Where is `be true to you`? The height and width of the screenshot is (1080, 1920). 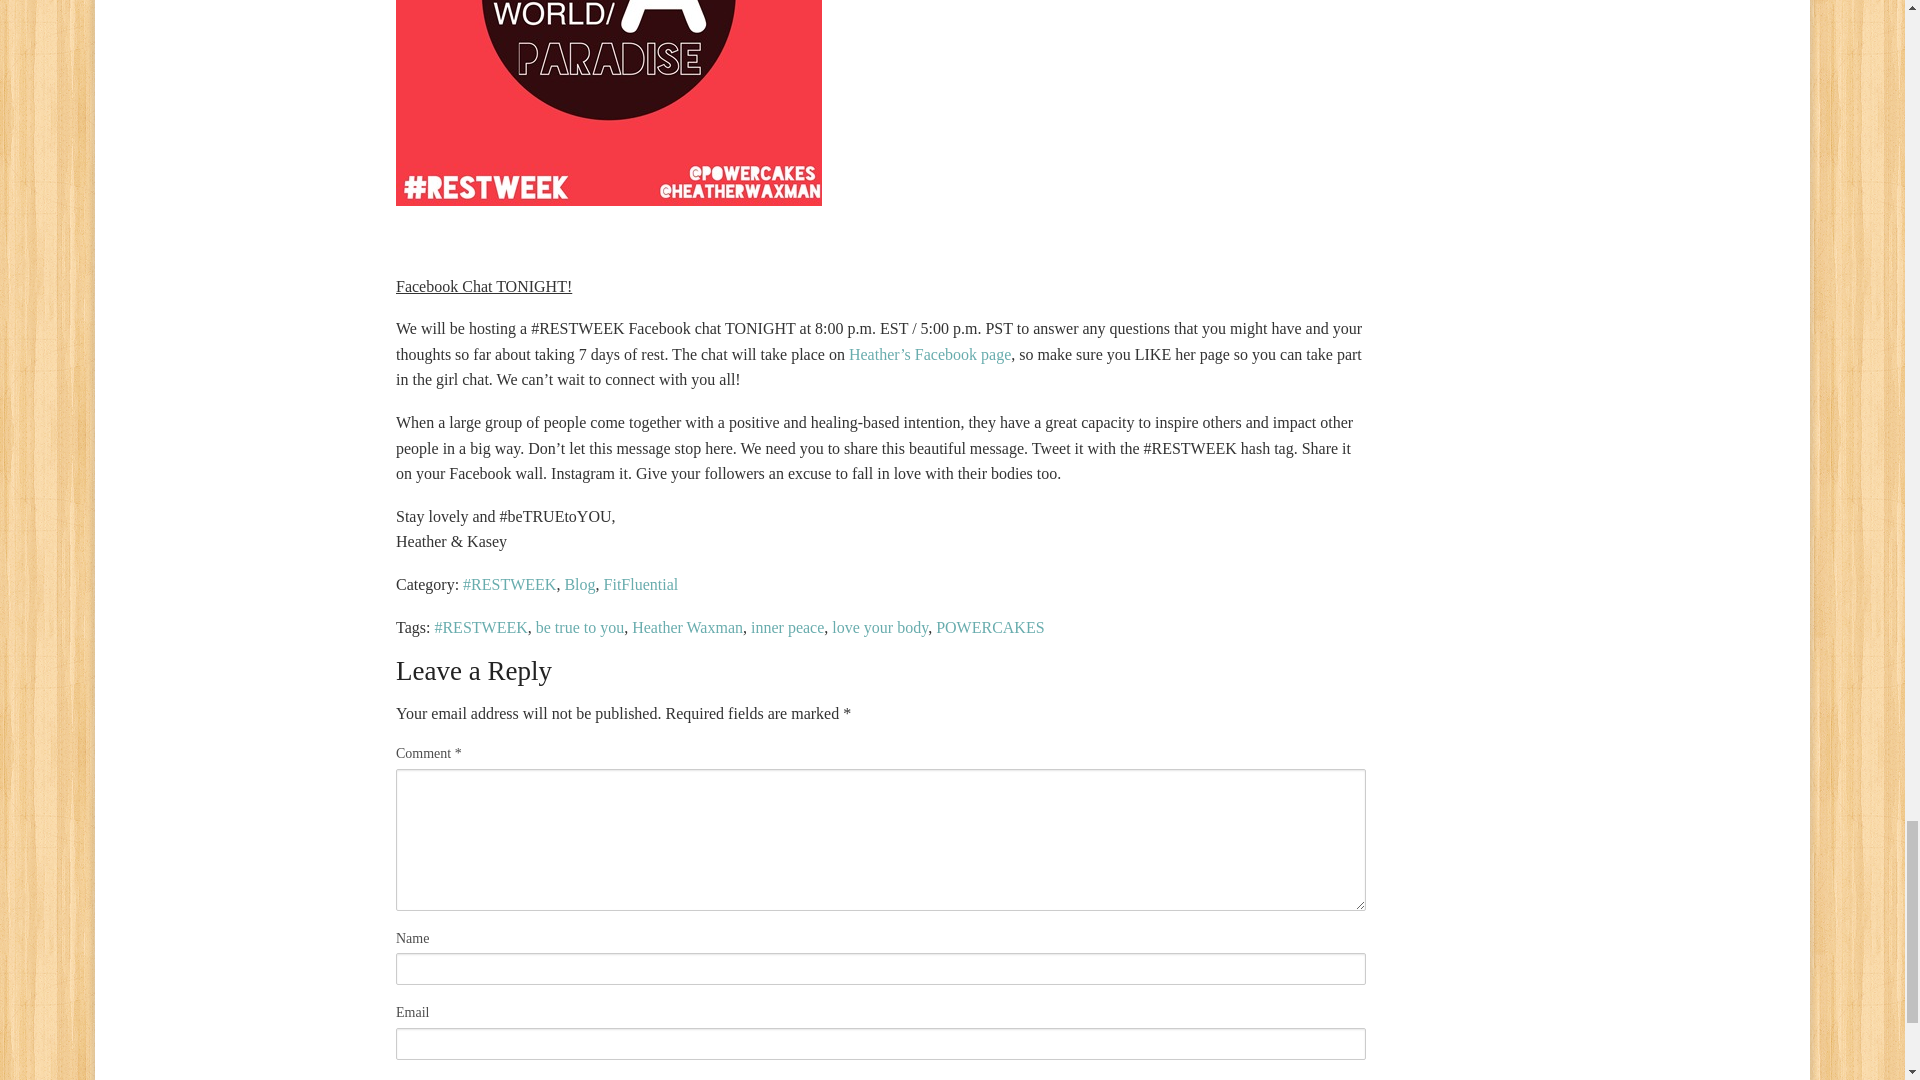
be true to you is located at coordinates (580, 627).